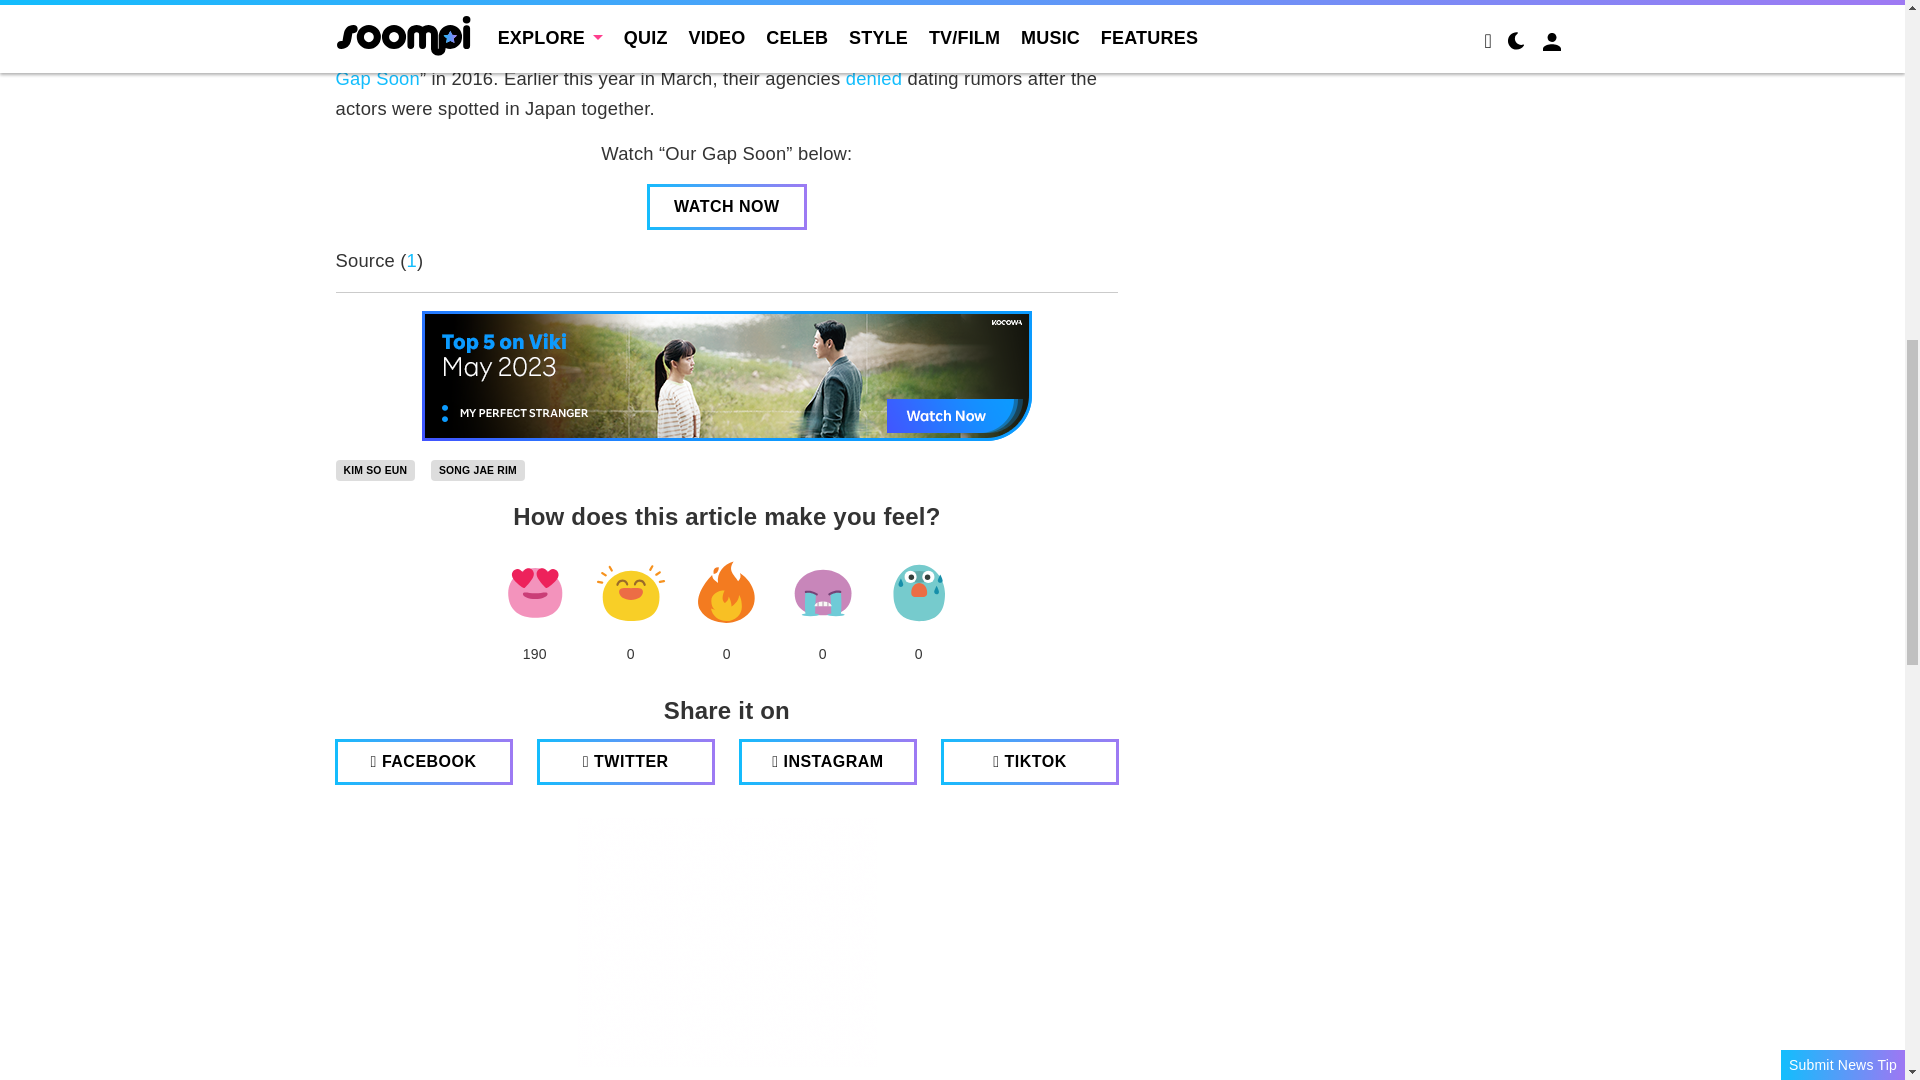 The width and height of the screenshot is (1920, 1080). What do you see at coordinates (712, 63) in the screenshot?
I see `Our Gap Soon` at bounding box center [712, 63].